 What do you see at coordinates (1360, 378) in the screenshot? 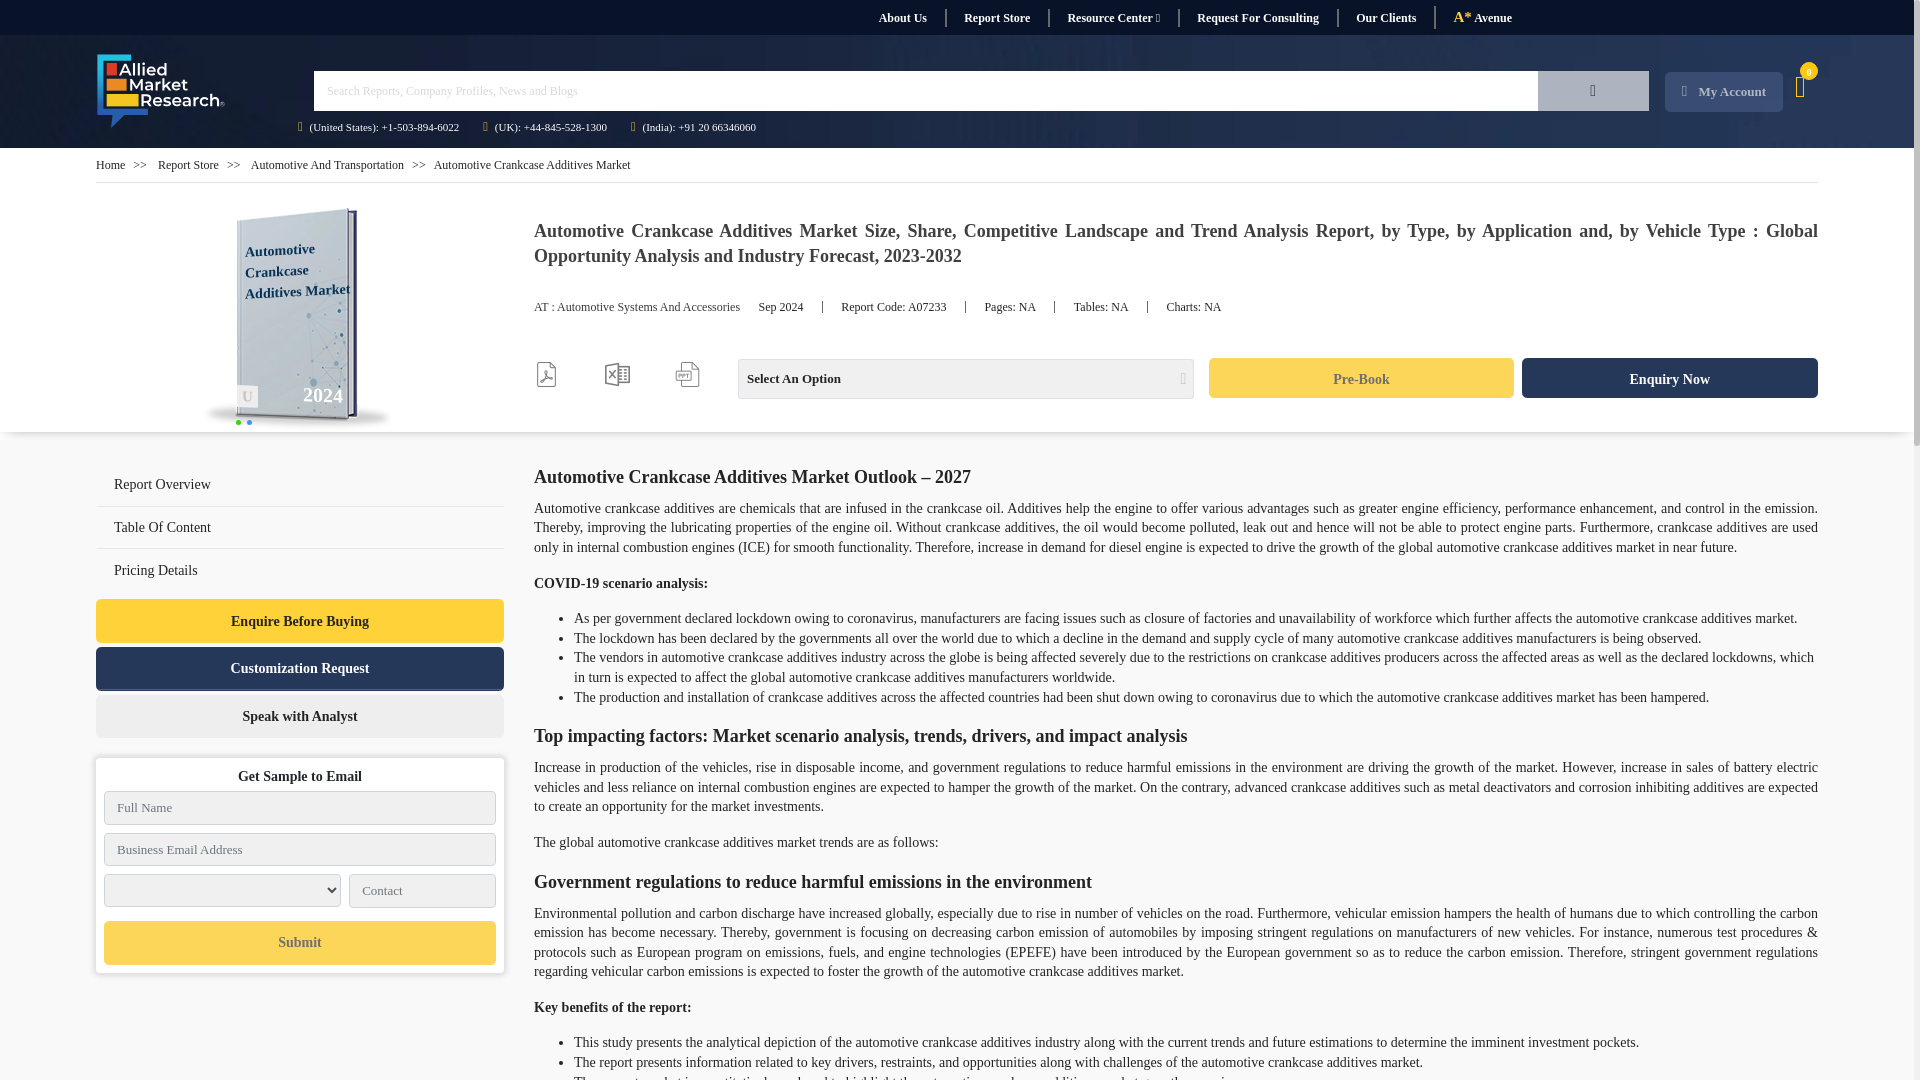
I see `Buy Now` at bounding box center [1360, 378].